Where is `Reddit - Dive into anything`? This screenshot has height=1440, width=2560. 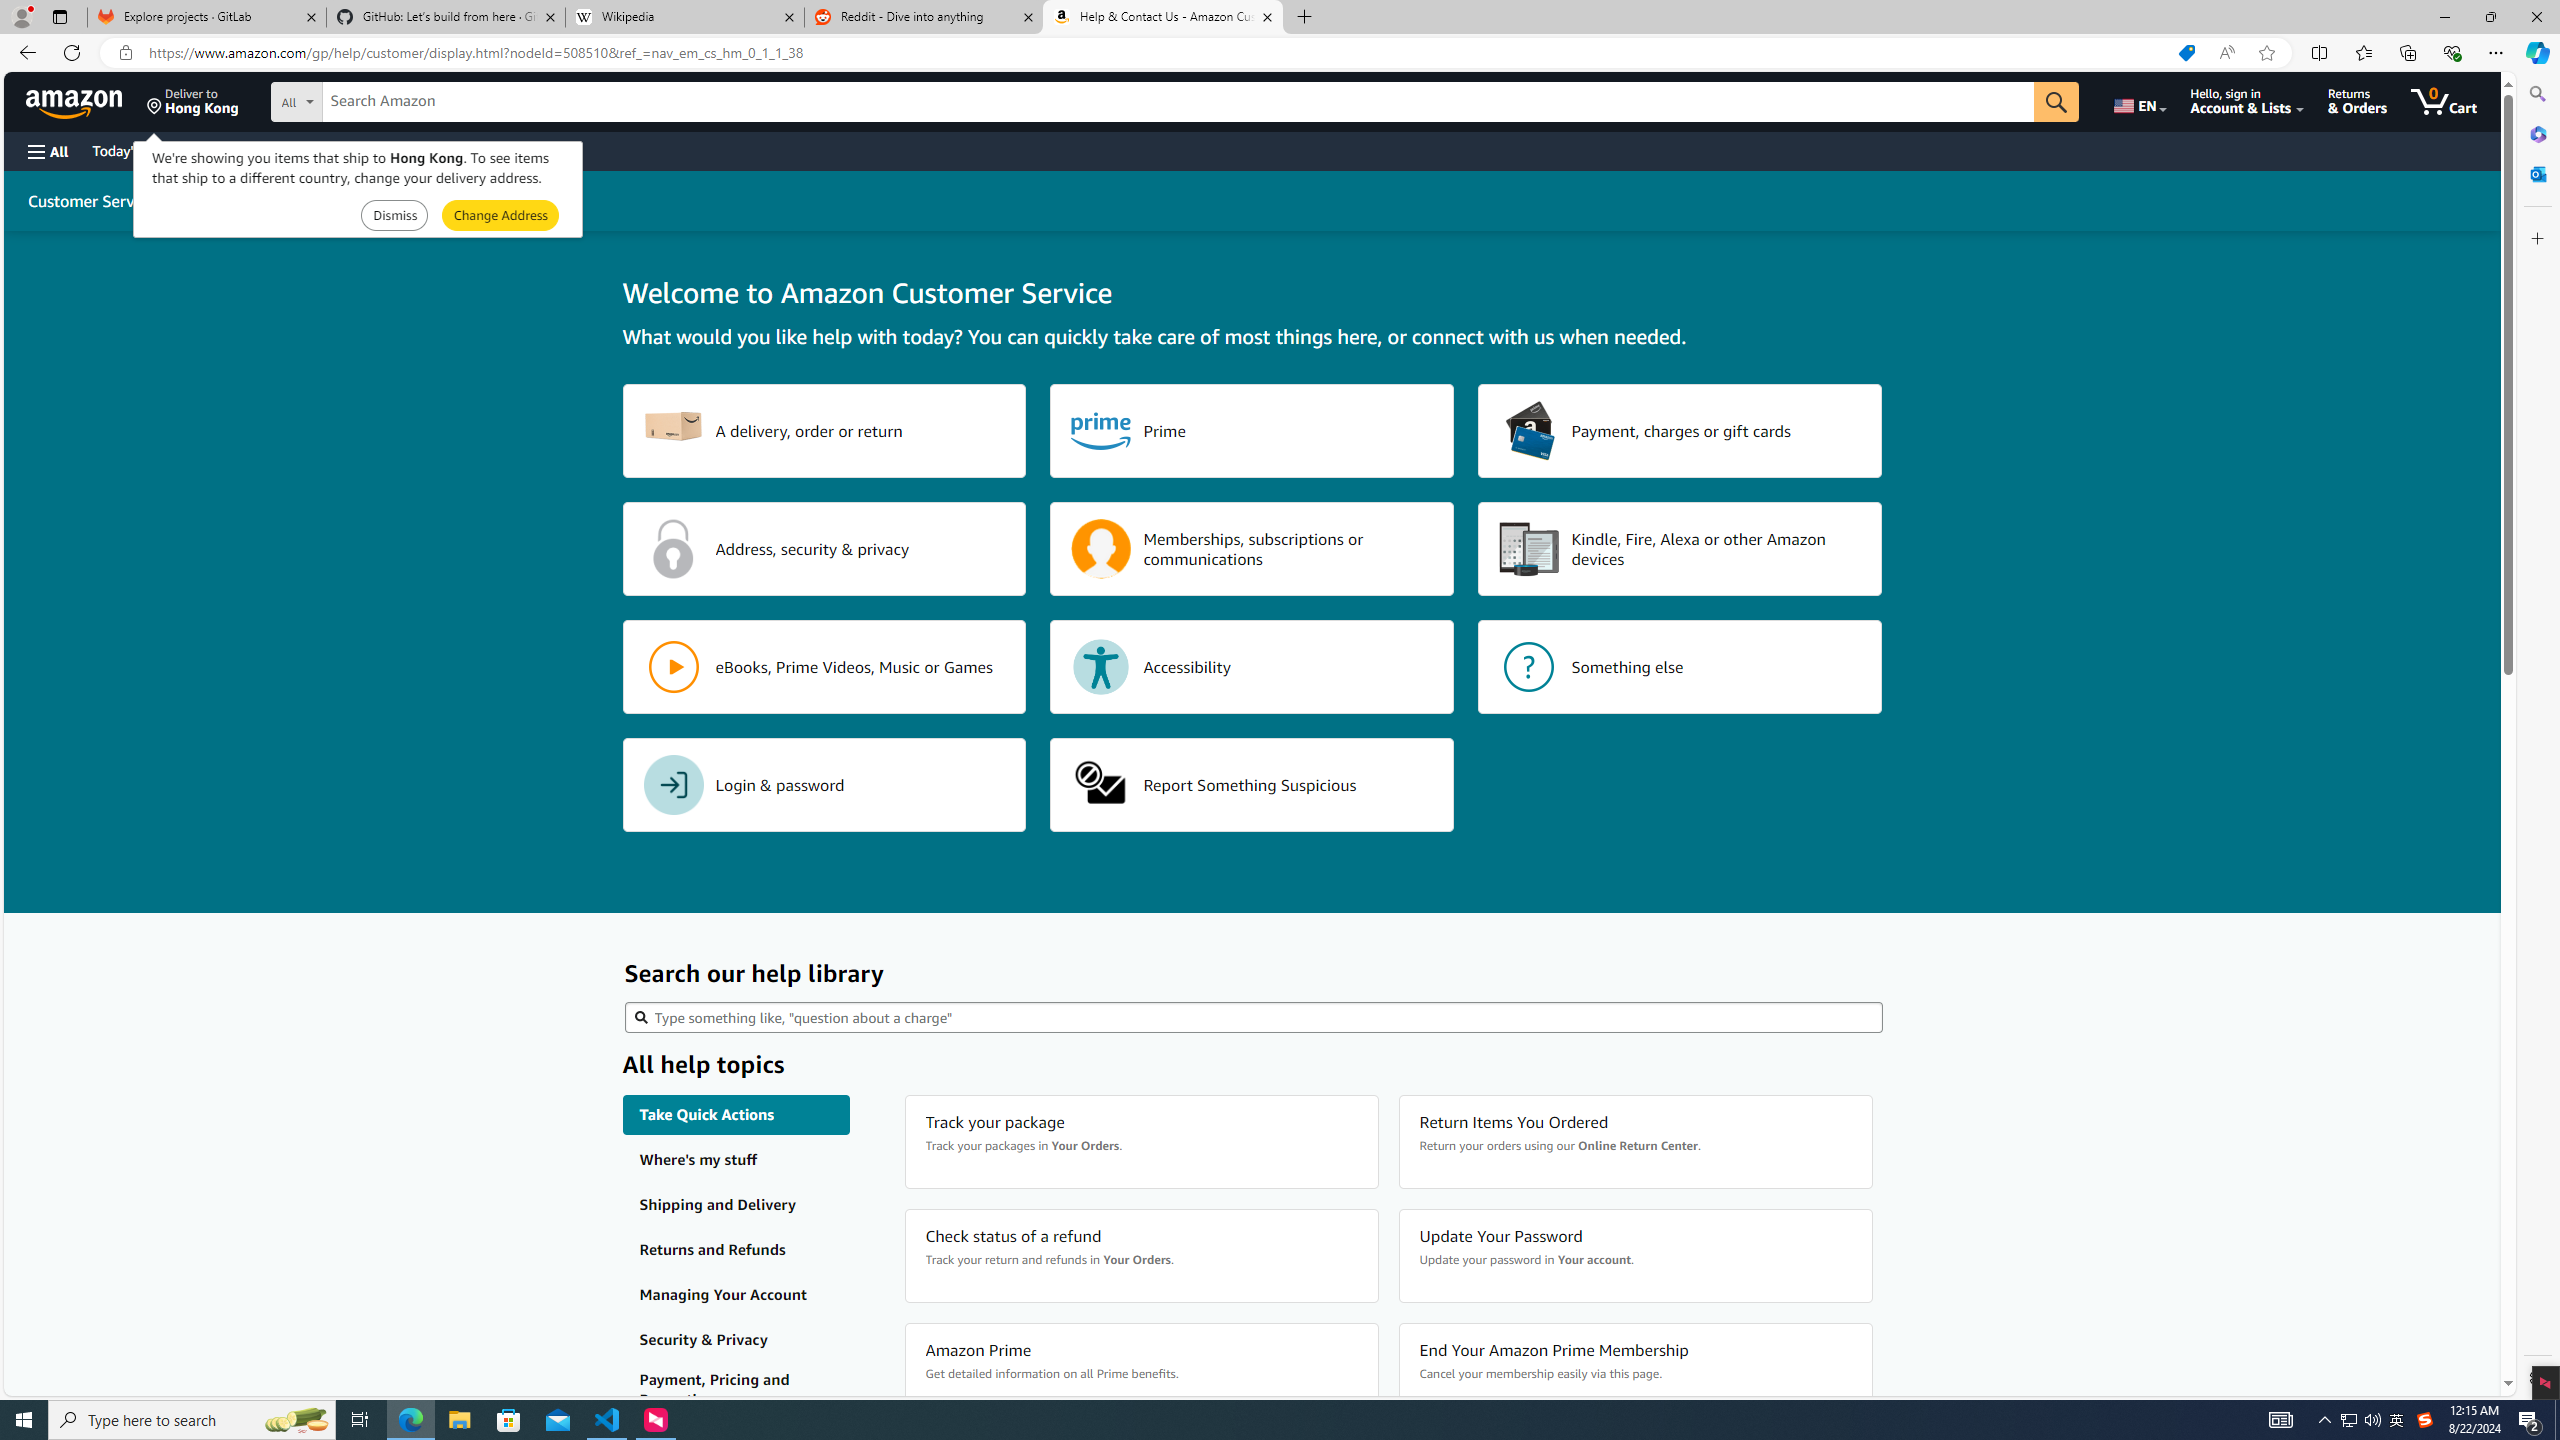 Reddit - Dive into anything is located at coordinates (924, 17).